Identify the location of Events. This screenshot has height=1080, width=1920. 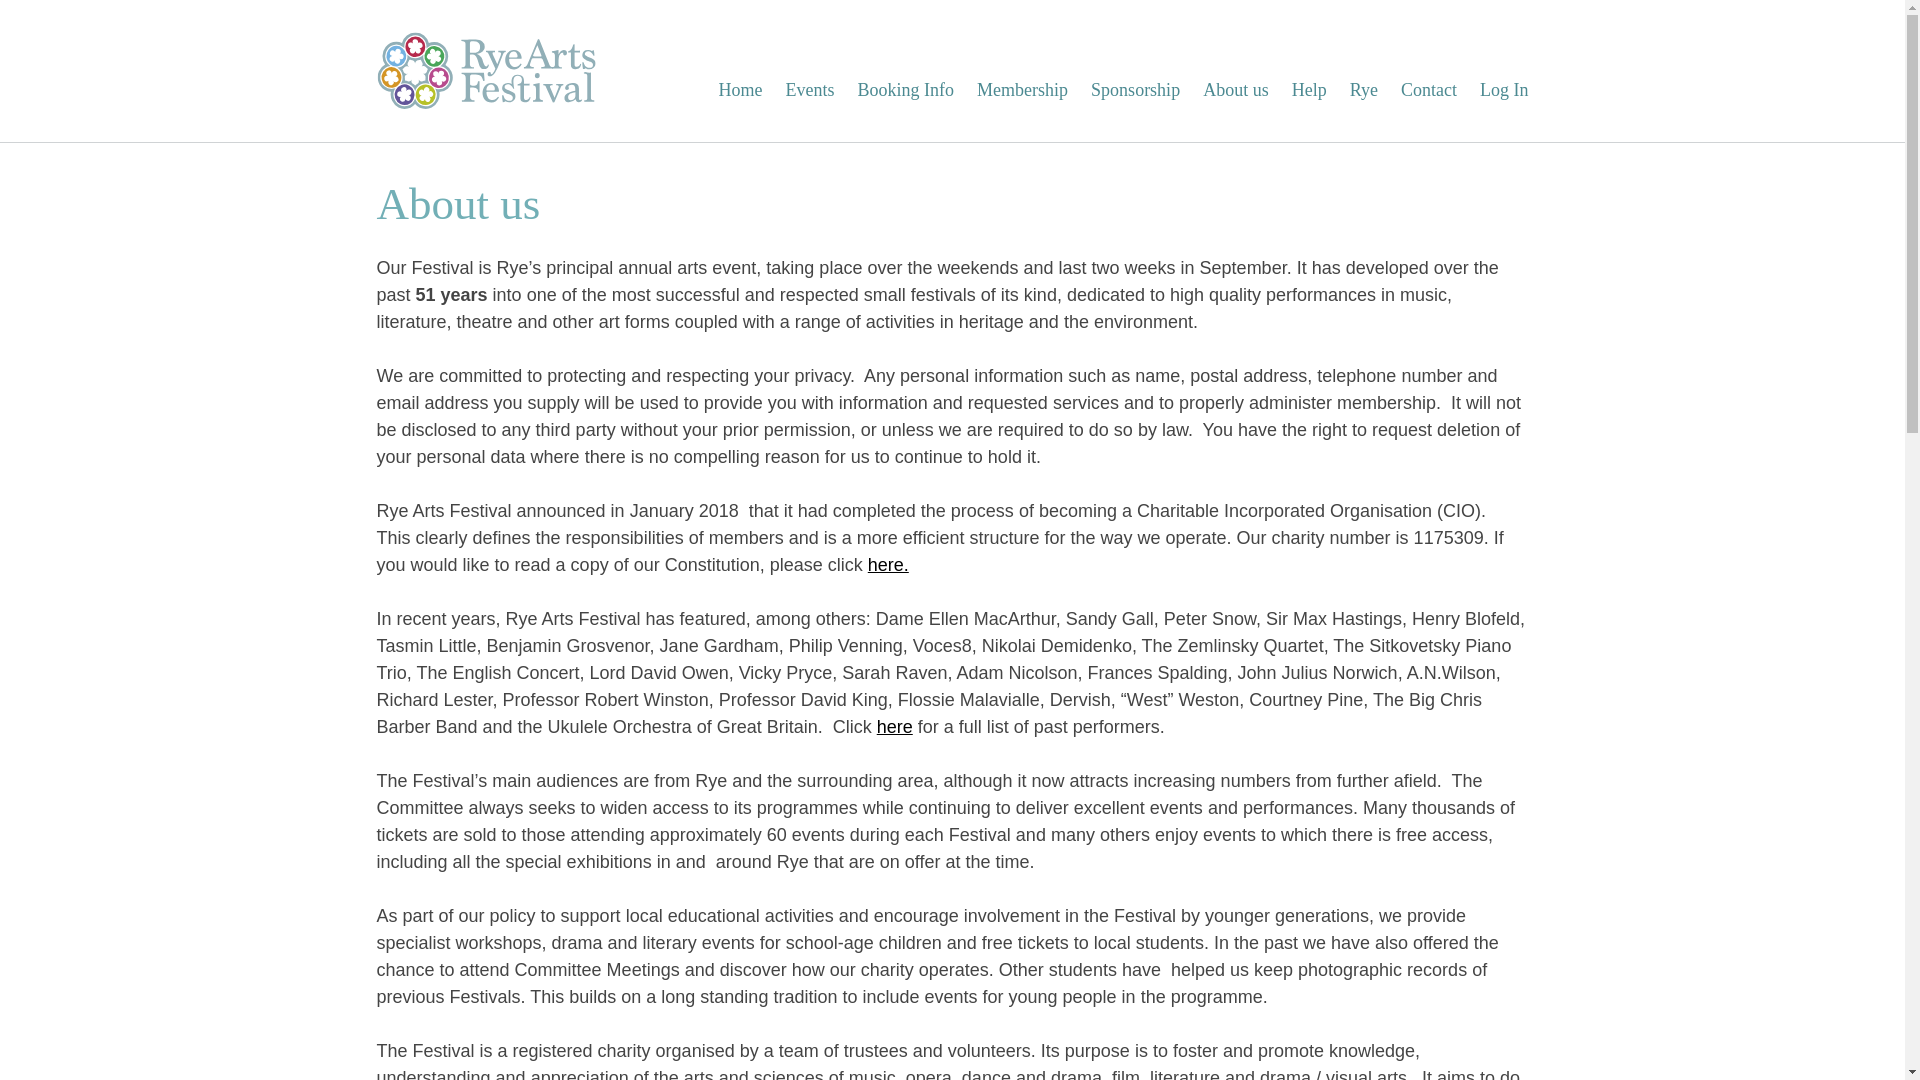
(810, 90).